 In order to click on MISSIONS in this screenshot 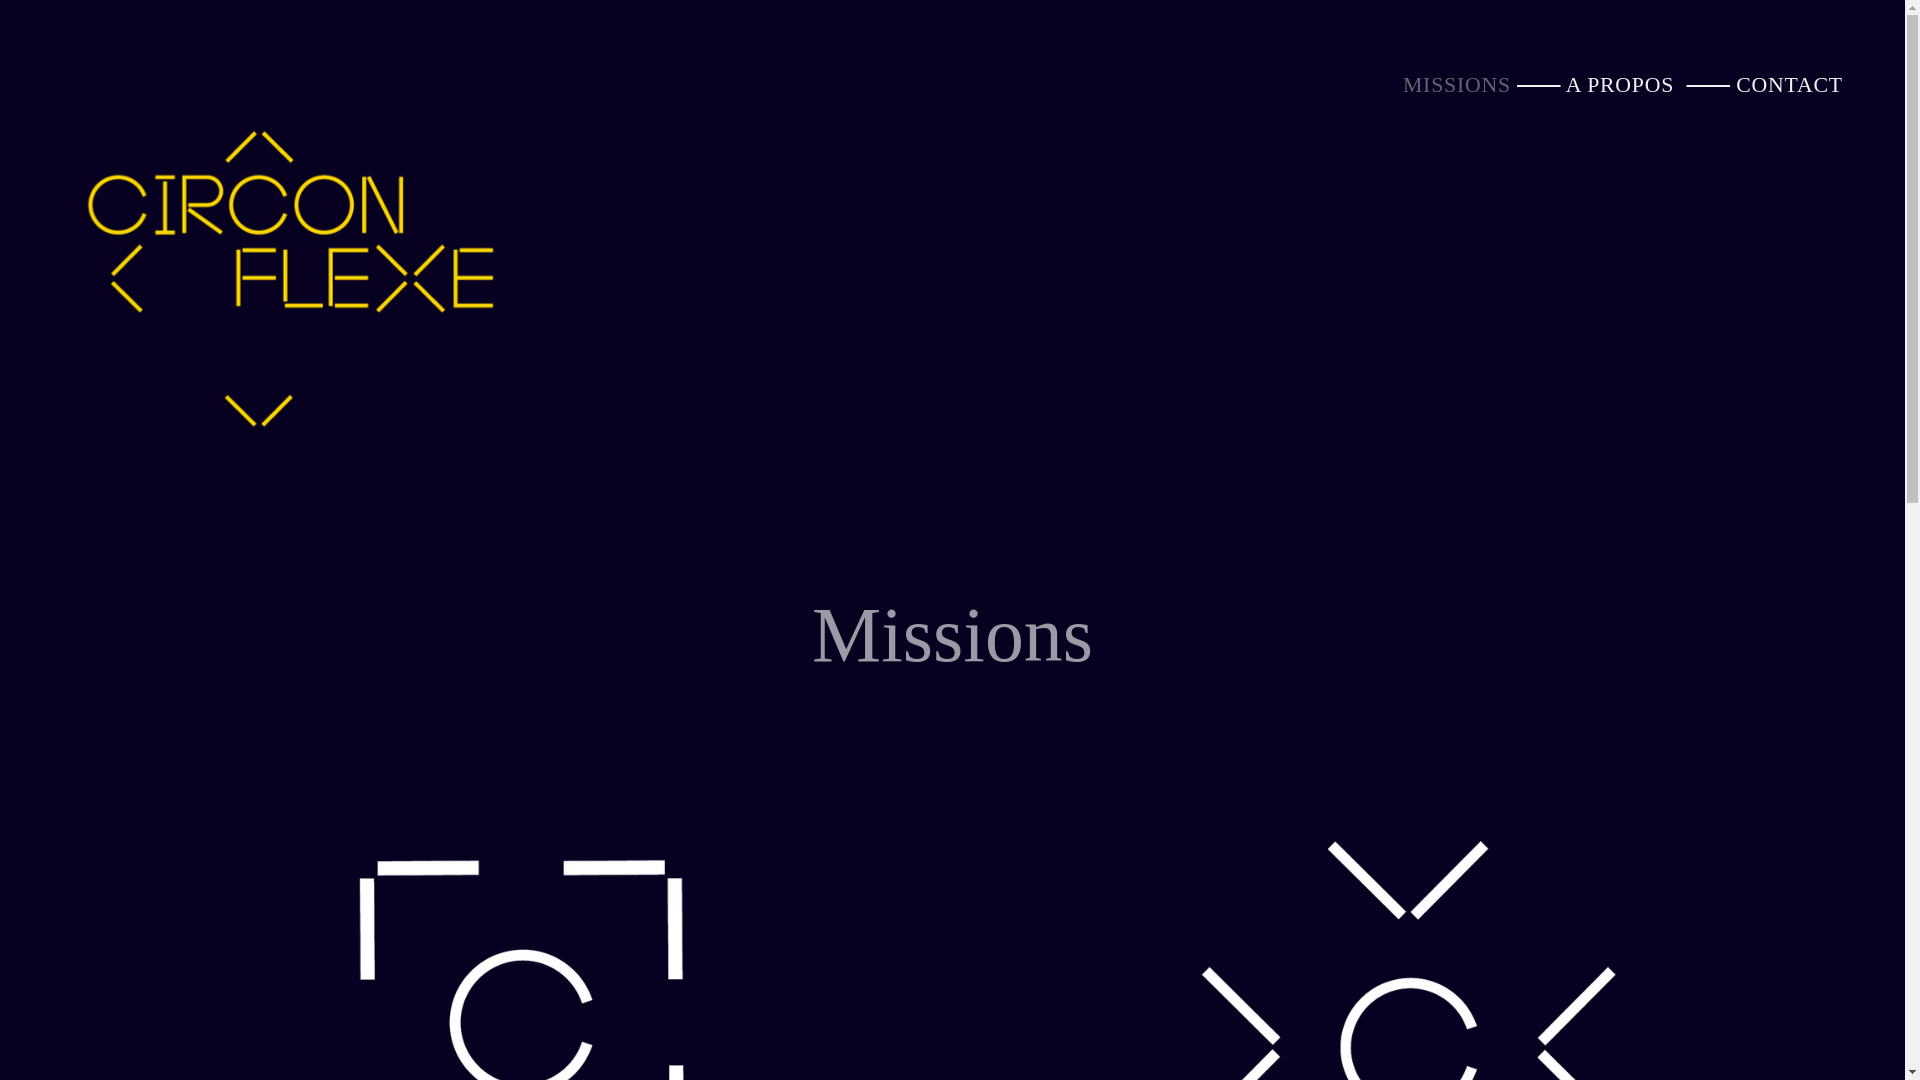, I will do `click(1457, 85)`.